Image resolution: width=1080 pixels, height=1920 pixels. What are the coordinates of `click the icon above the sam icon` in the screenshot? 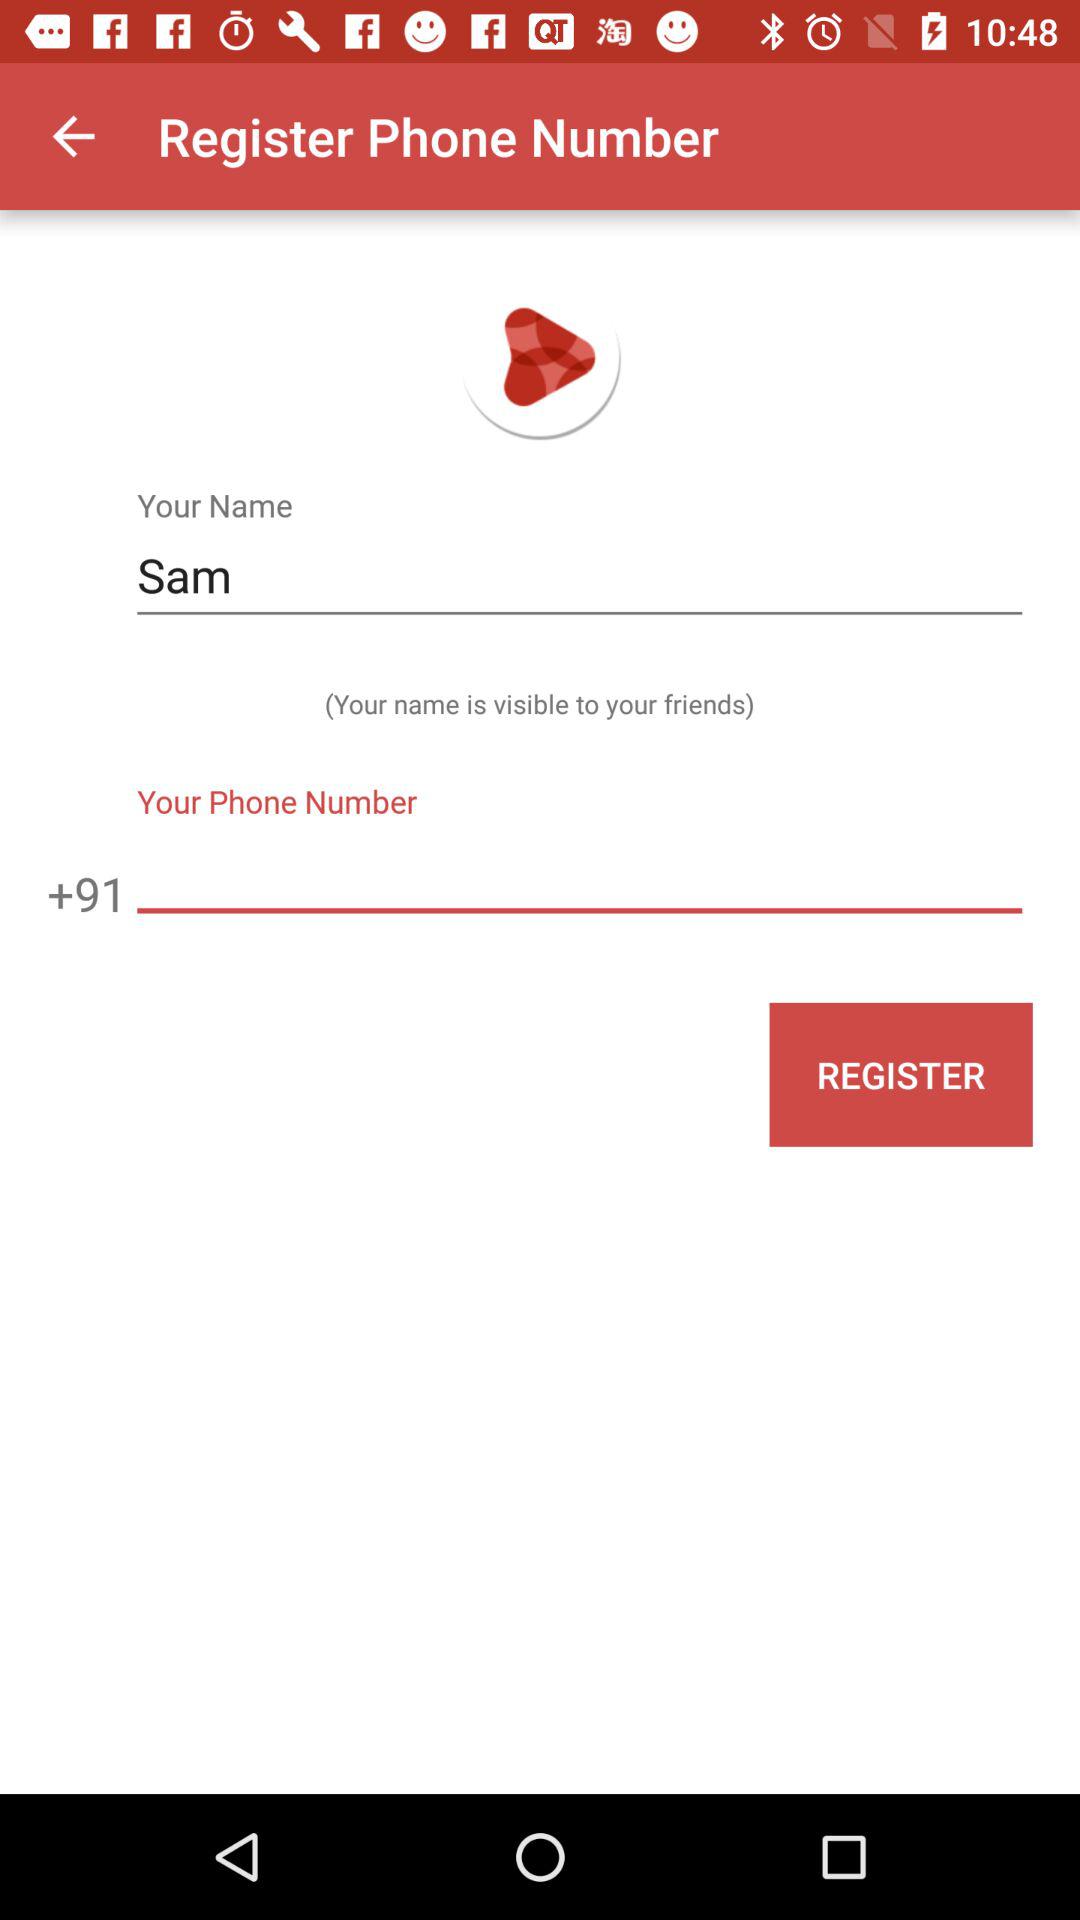 It's located at (73, 136).